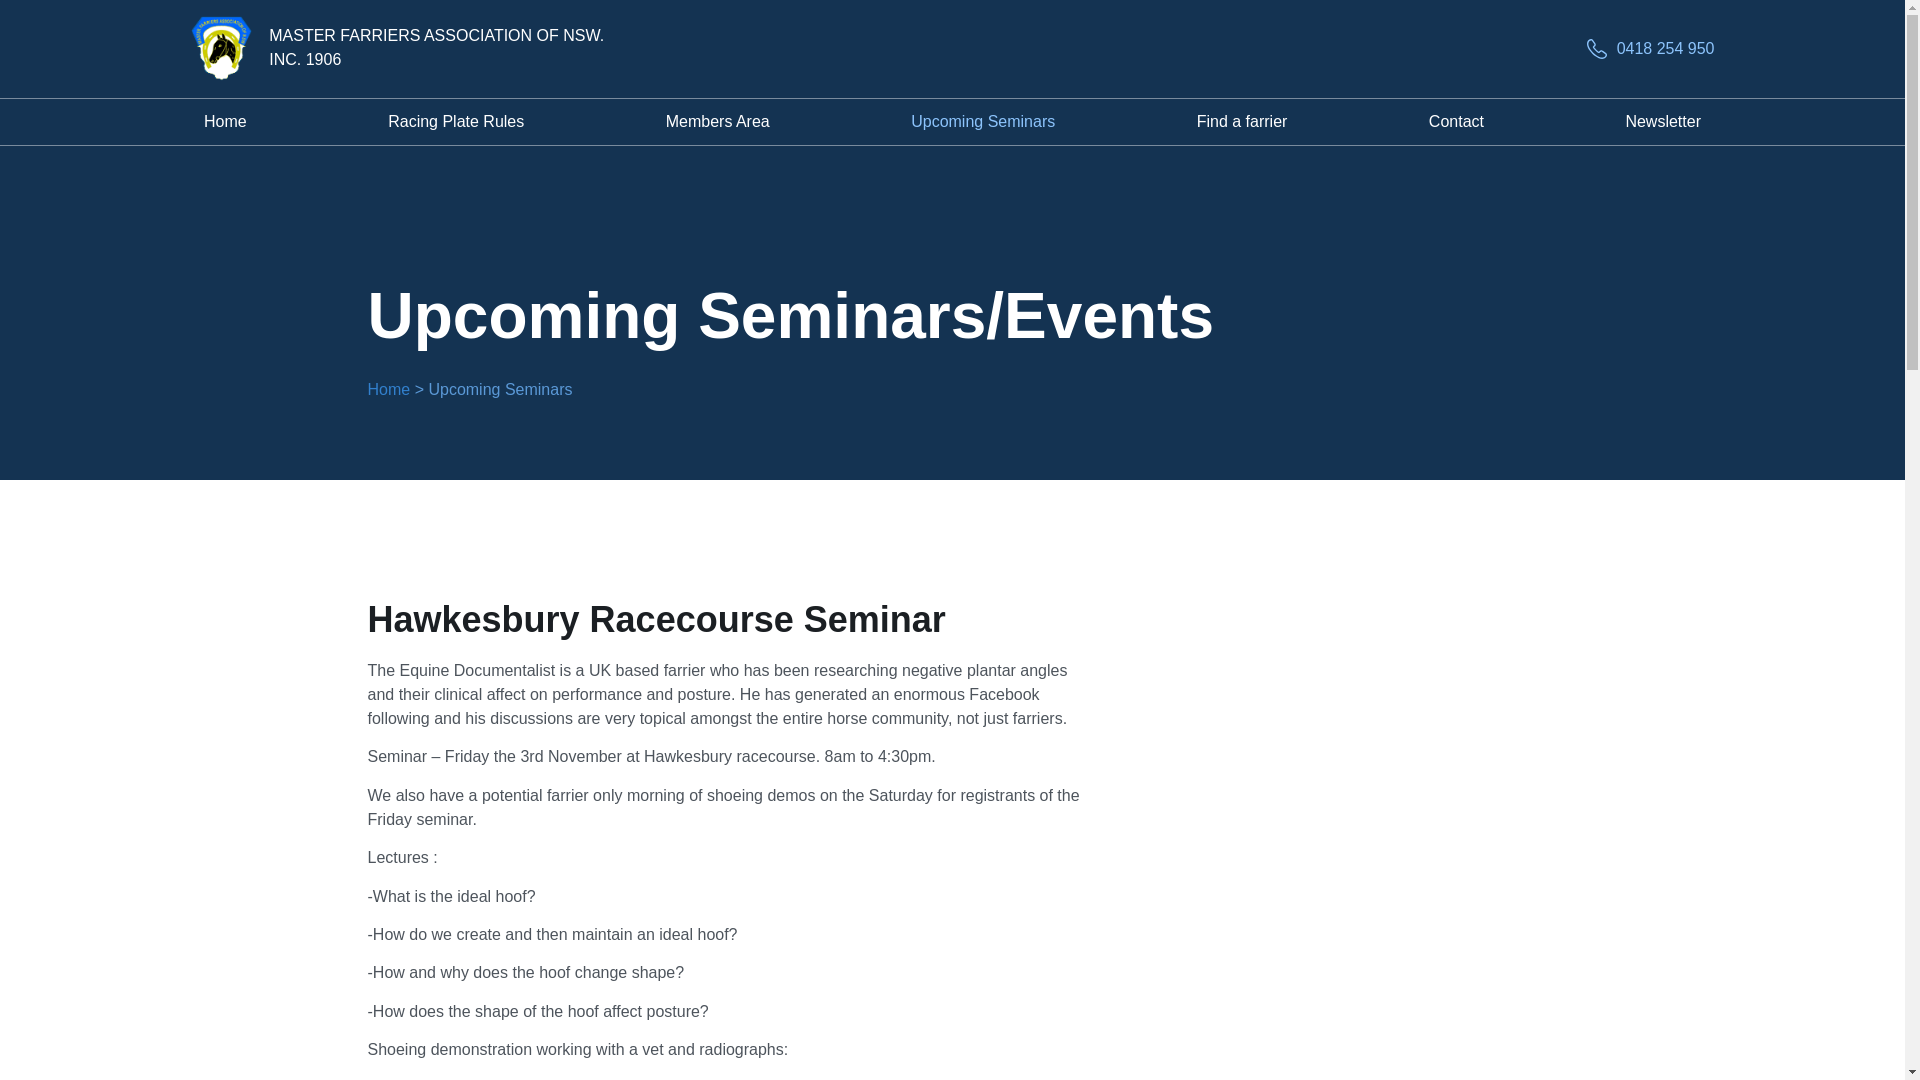 The image size is (1920, 1080). I want to click on Members Area, so click(718, 122).